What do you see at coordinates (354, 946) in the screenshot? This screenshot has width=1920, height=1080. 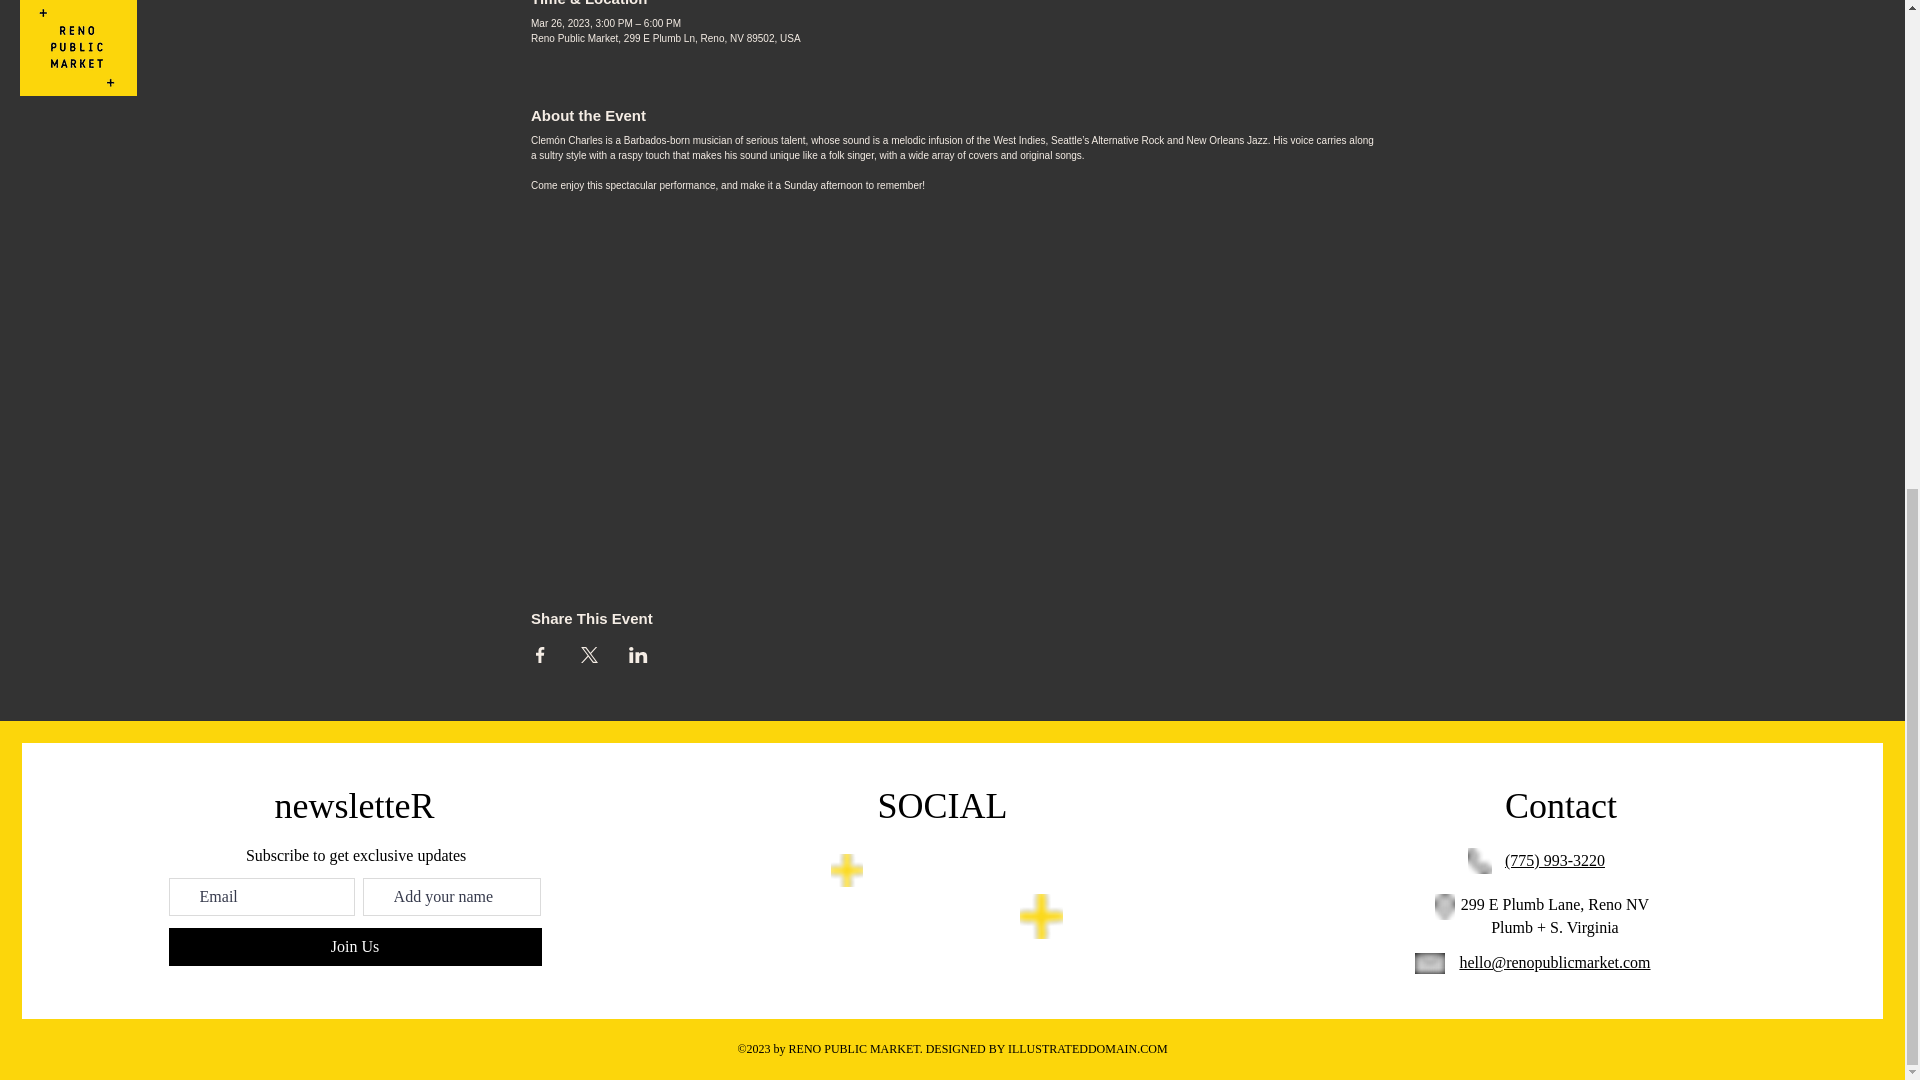 I see `Join Us` at bounding box center [354, 946].